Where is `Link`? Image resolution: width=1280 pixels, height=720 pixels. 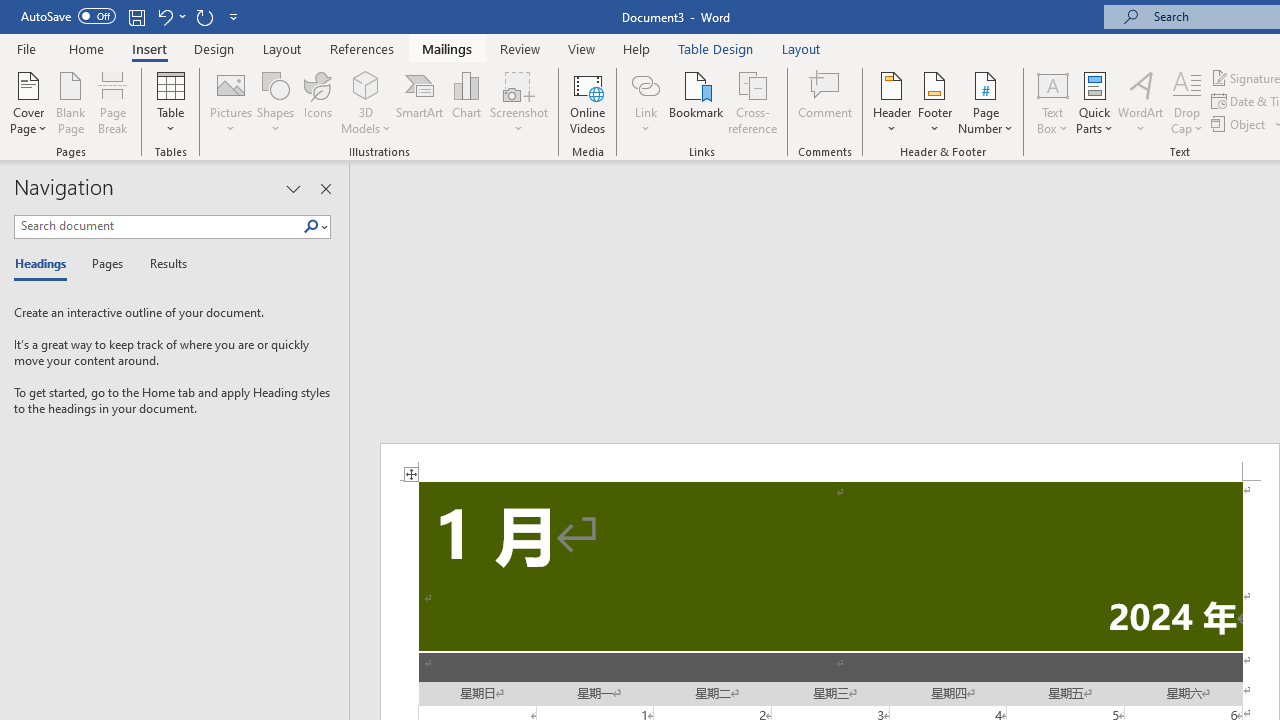
Link is located at coordinates (645, 84).